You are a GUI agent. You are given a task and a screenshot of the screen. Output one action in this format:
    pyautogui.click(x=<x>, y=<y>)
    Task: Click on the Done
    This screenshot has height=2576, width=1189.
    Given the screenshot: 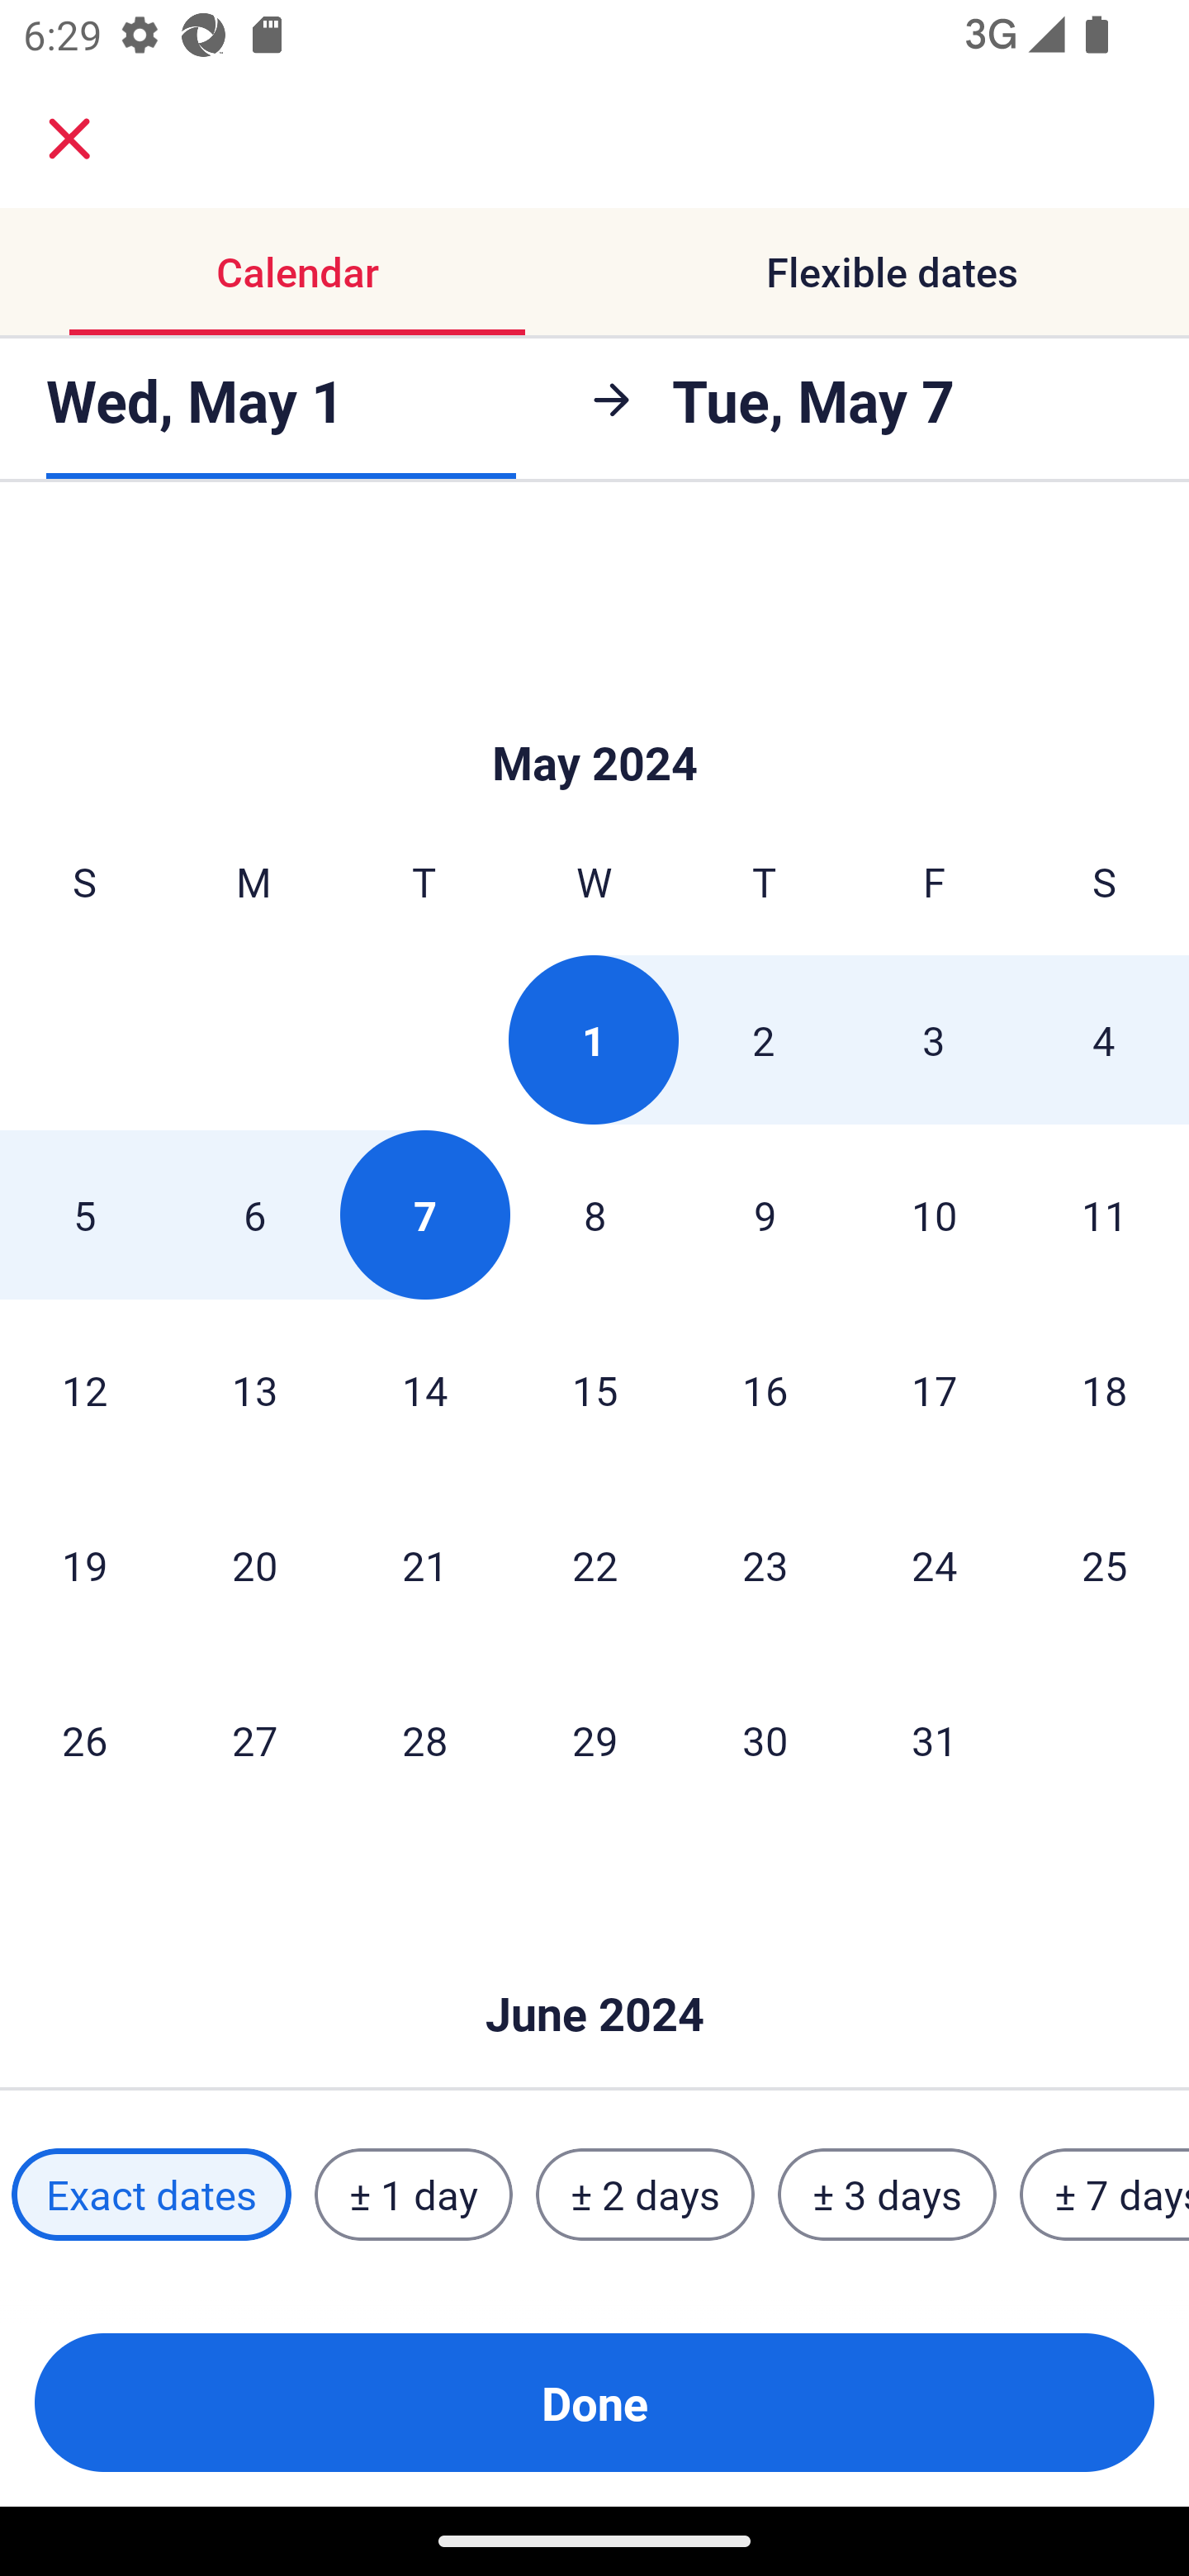 What is the action you would take?
    pyautogui.click(x=594, y=2403)
    